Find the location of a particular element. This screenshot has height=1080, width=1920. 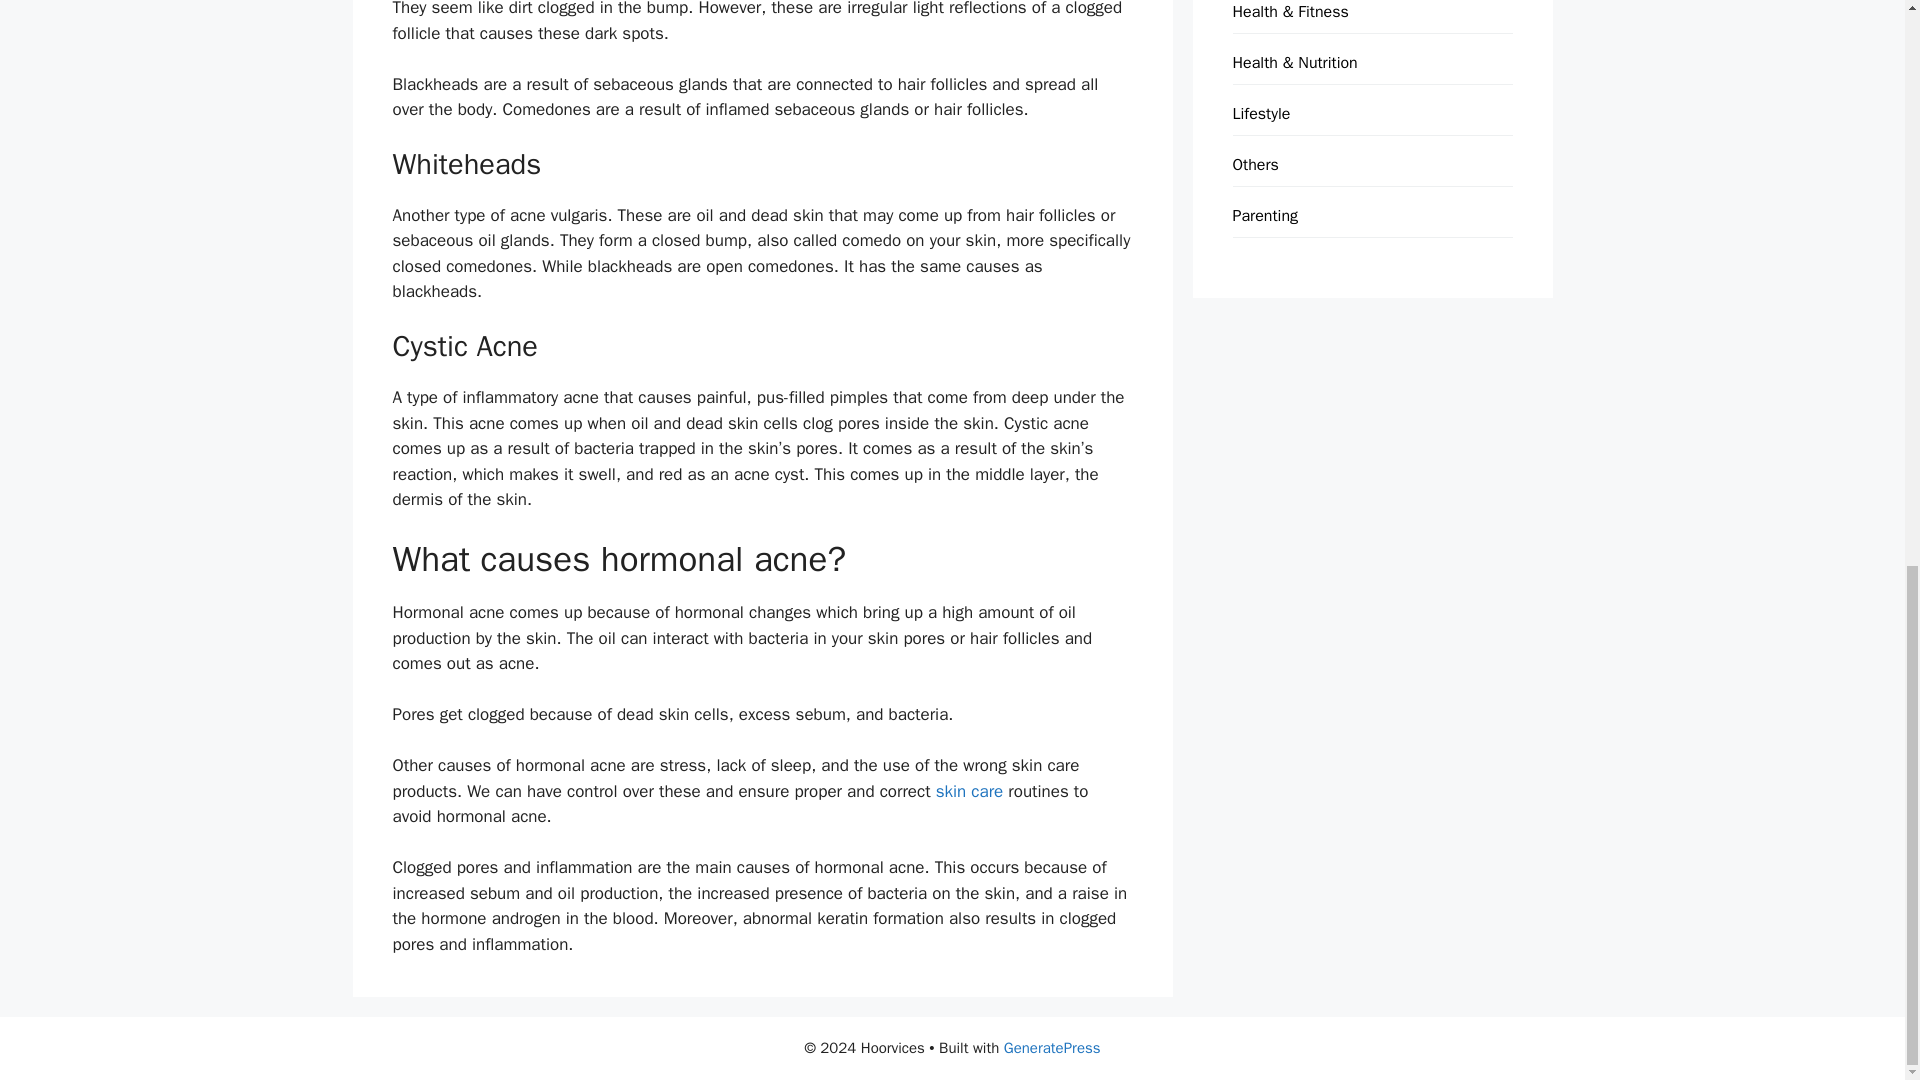

Others is located at coordinates (1255, 164).